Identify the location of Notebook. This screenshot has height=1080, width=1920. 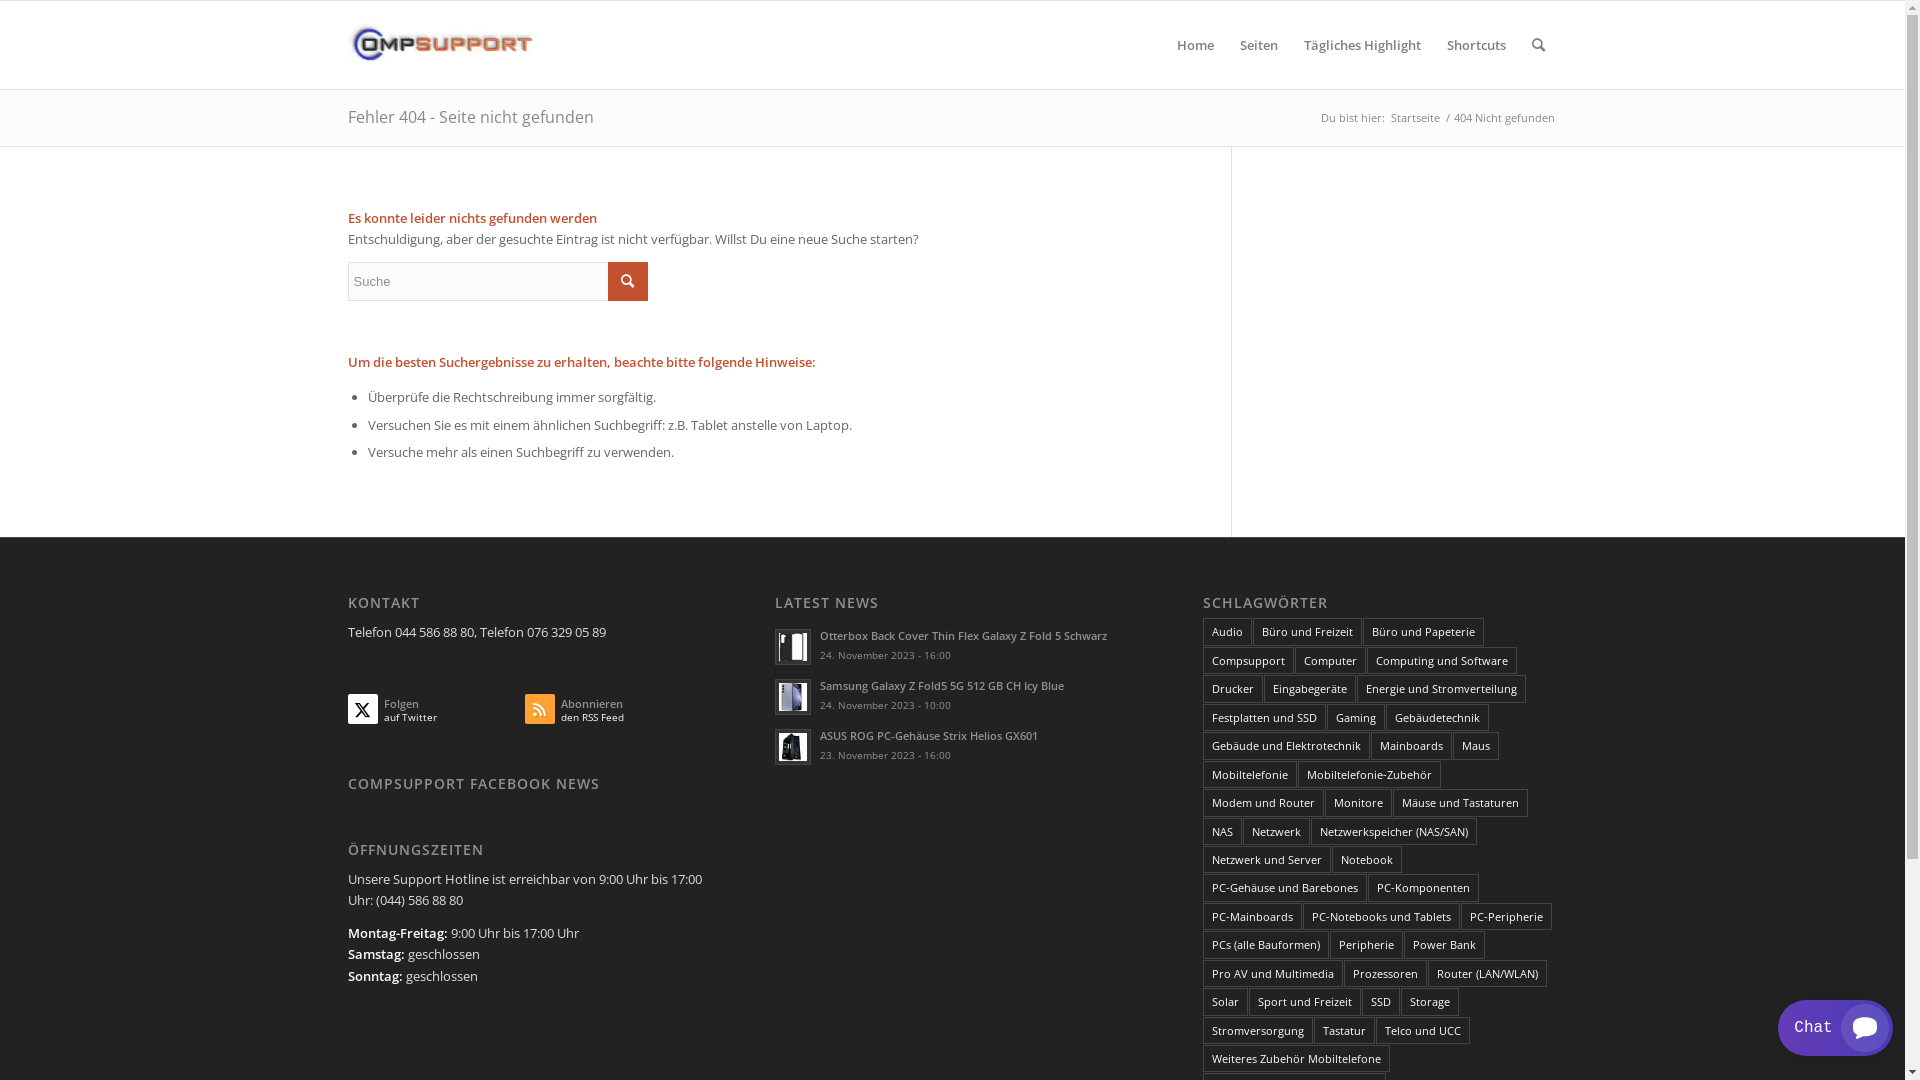
(1367, 860).